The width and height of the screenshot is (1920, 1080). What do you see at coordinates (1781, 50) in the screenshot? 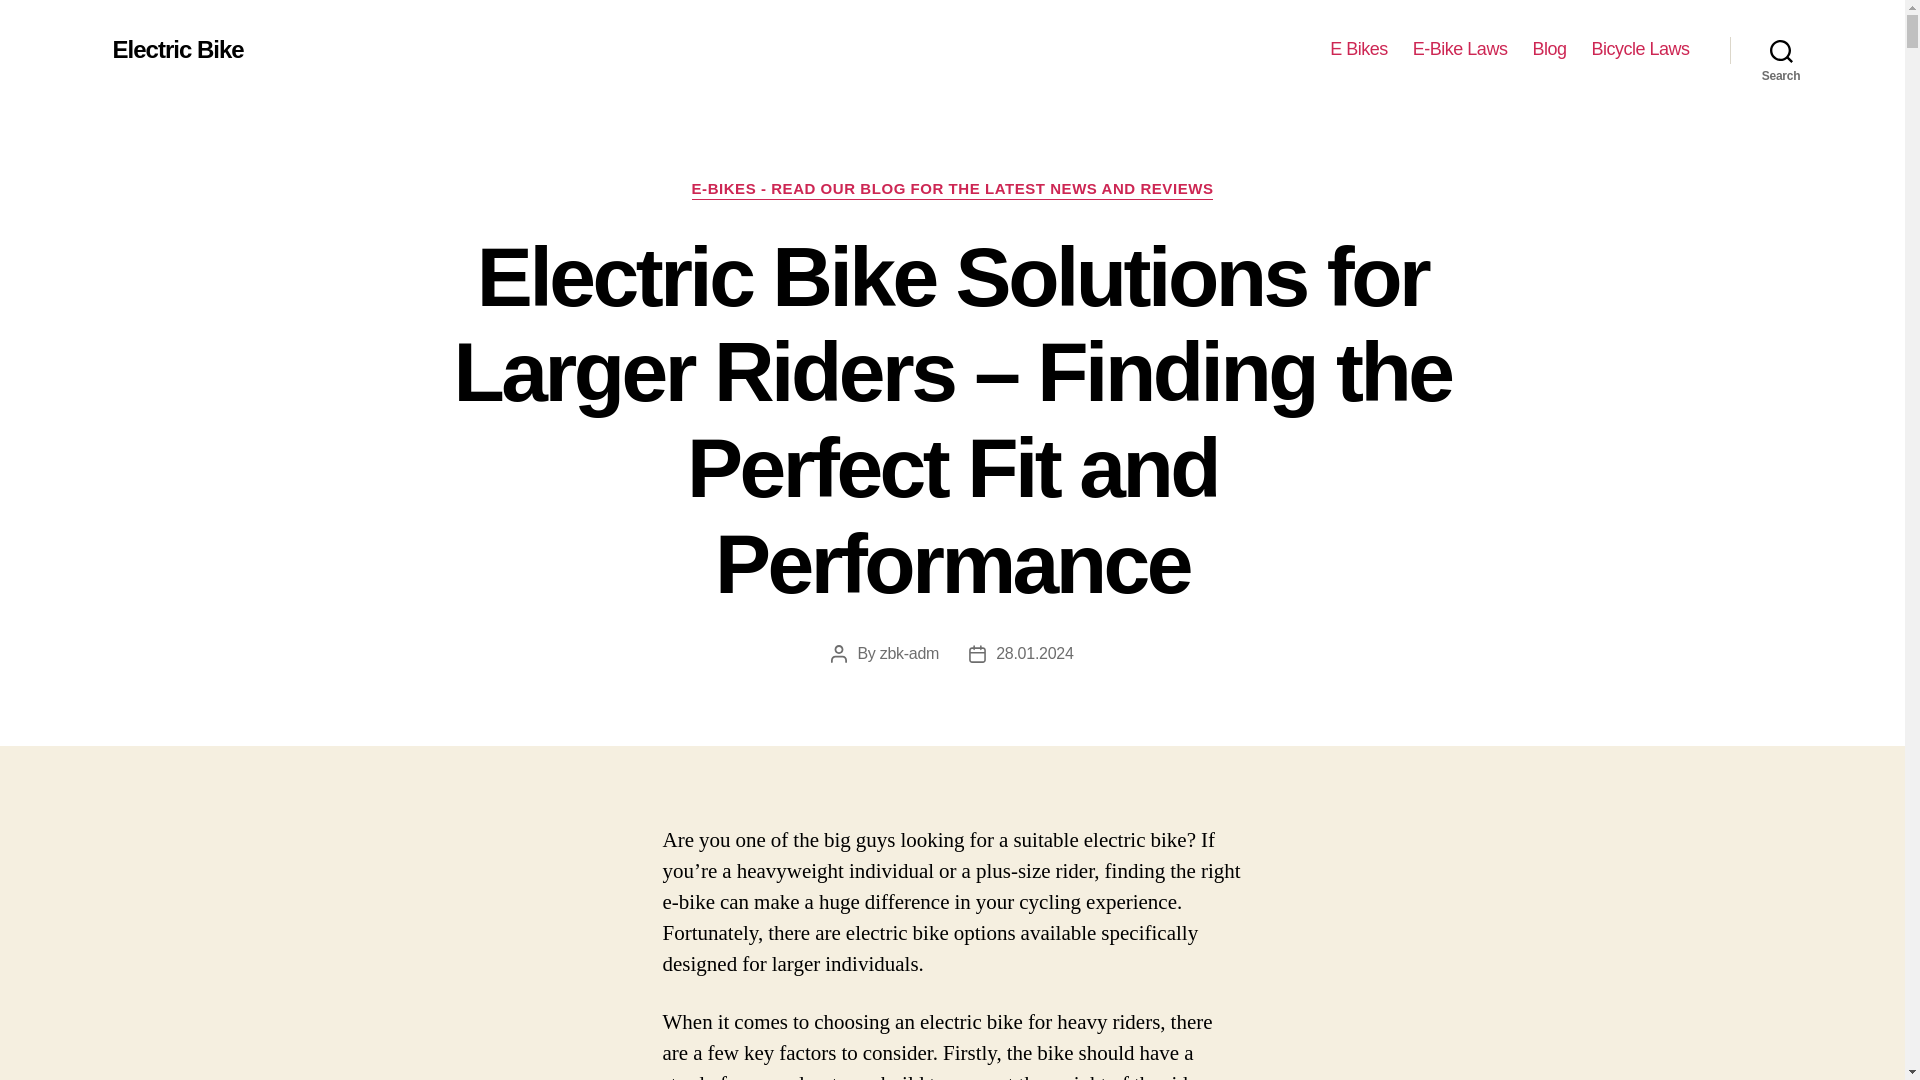
I see `Search` at bounding box center [1781, 50].